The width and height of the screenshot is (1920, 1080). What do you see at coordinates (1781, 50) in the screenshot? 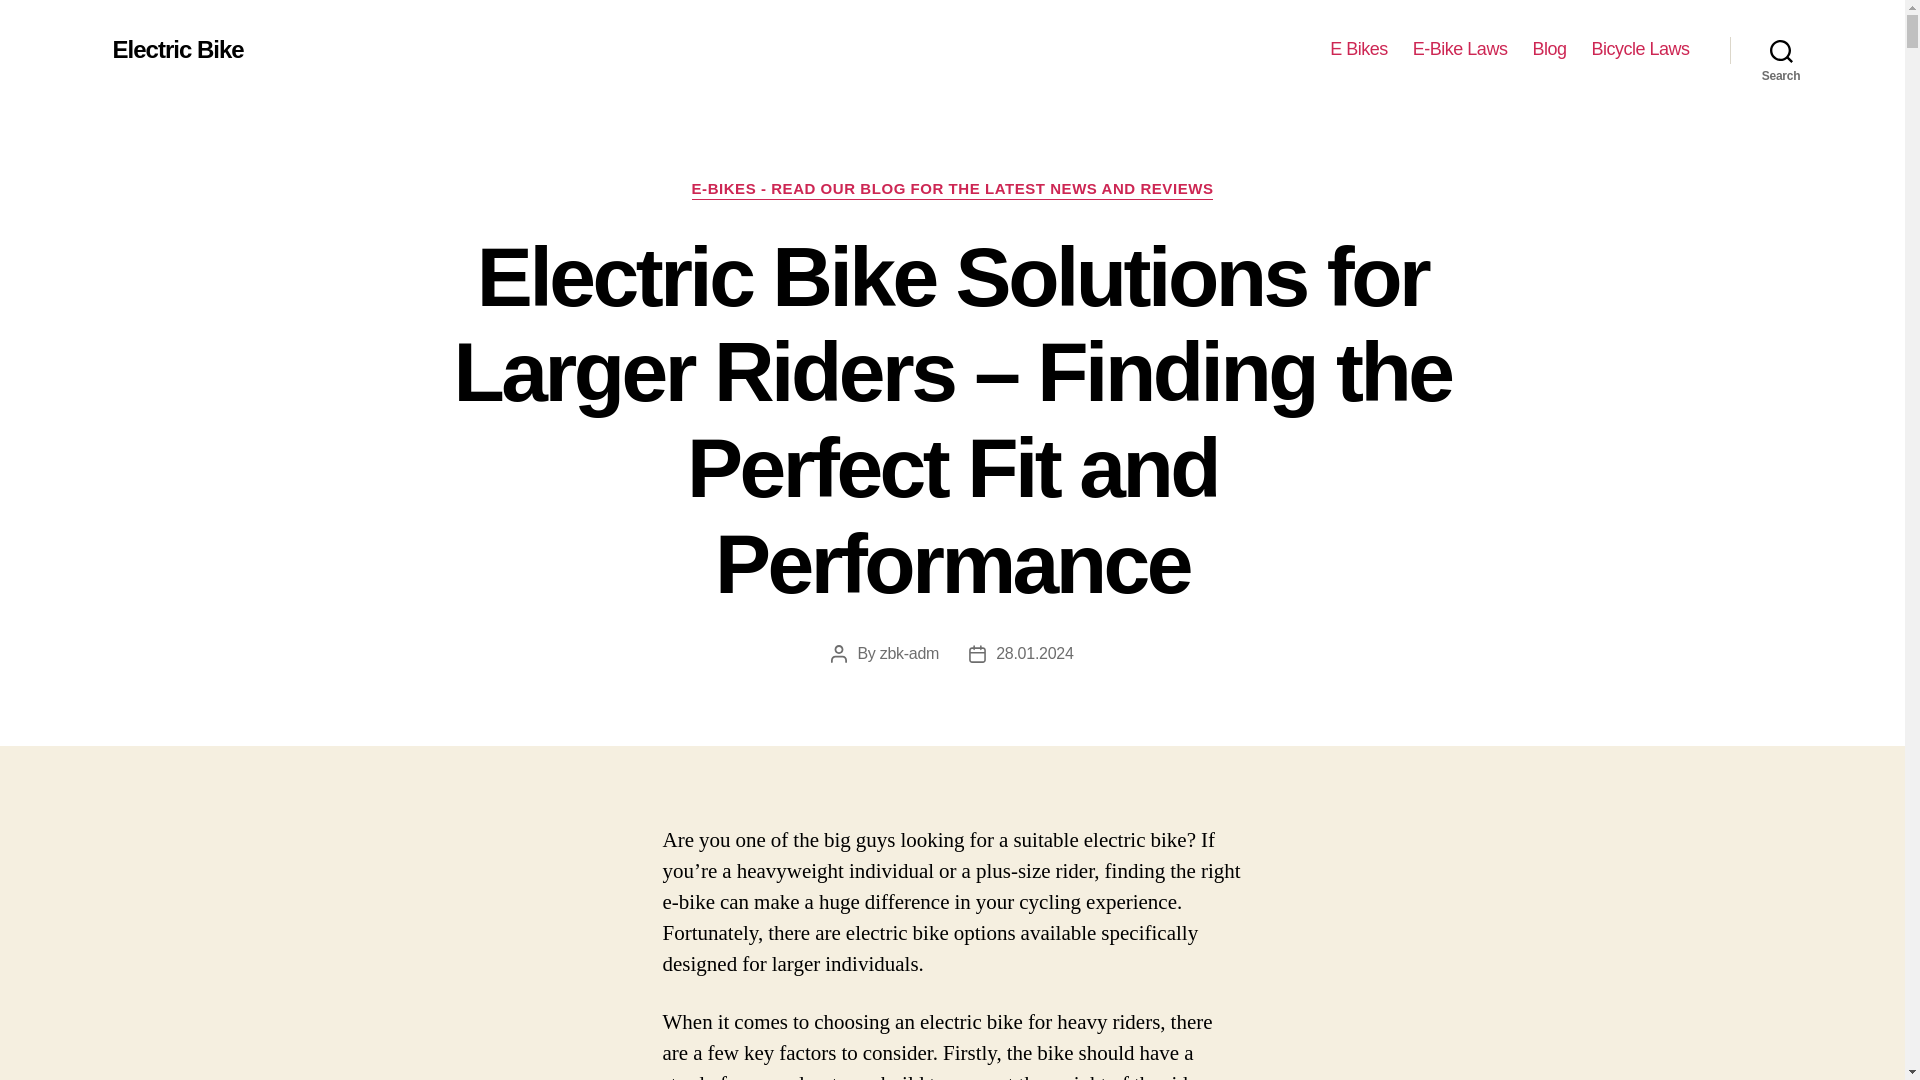
I see `Search` at bounding box center [1781, 50].